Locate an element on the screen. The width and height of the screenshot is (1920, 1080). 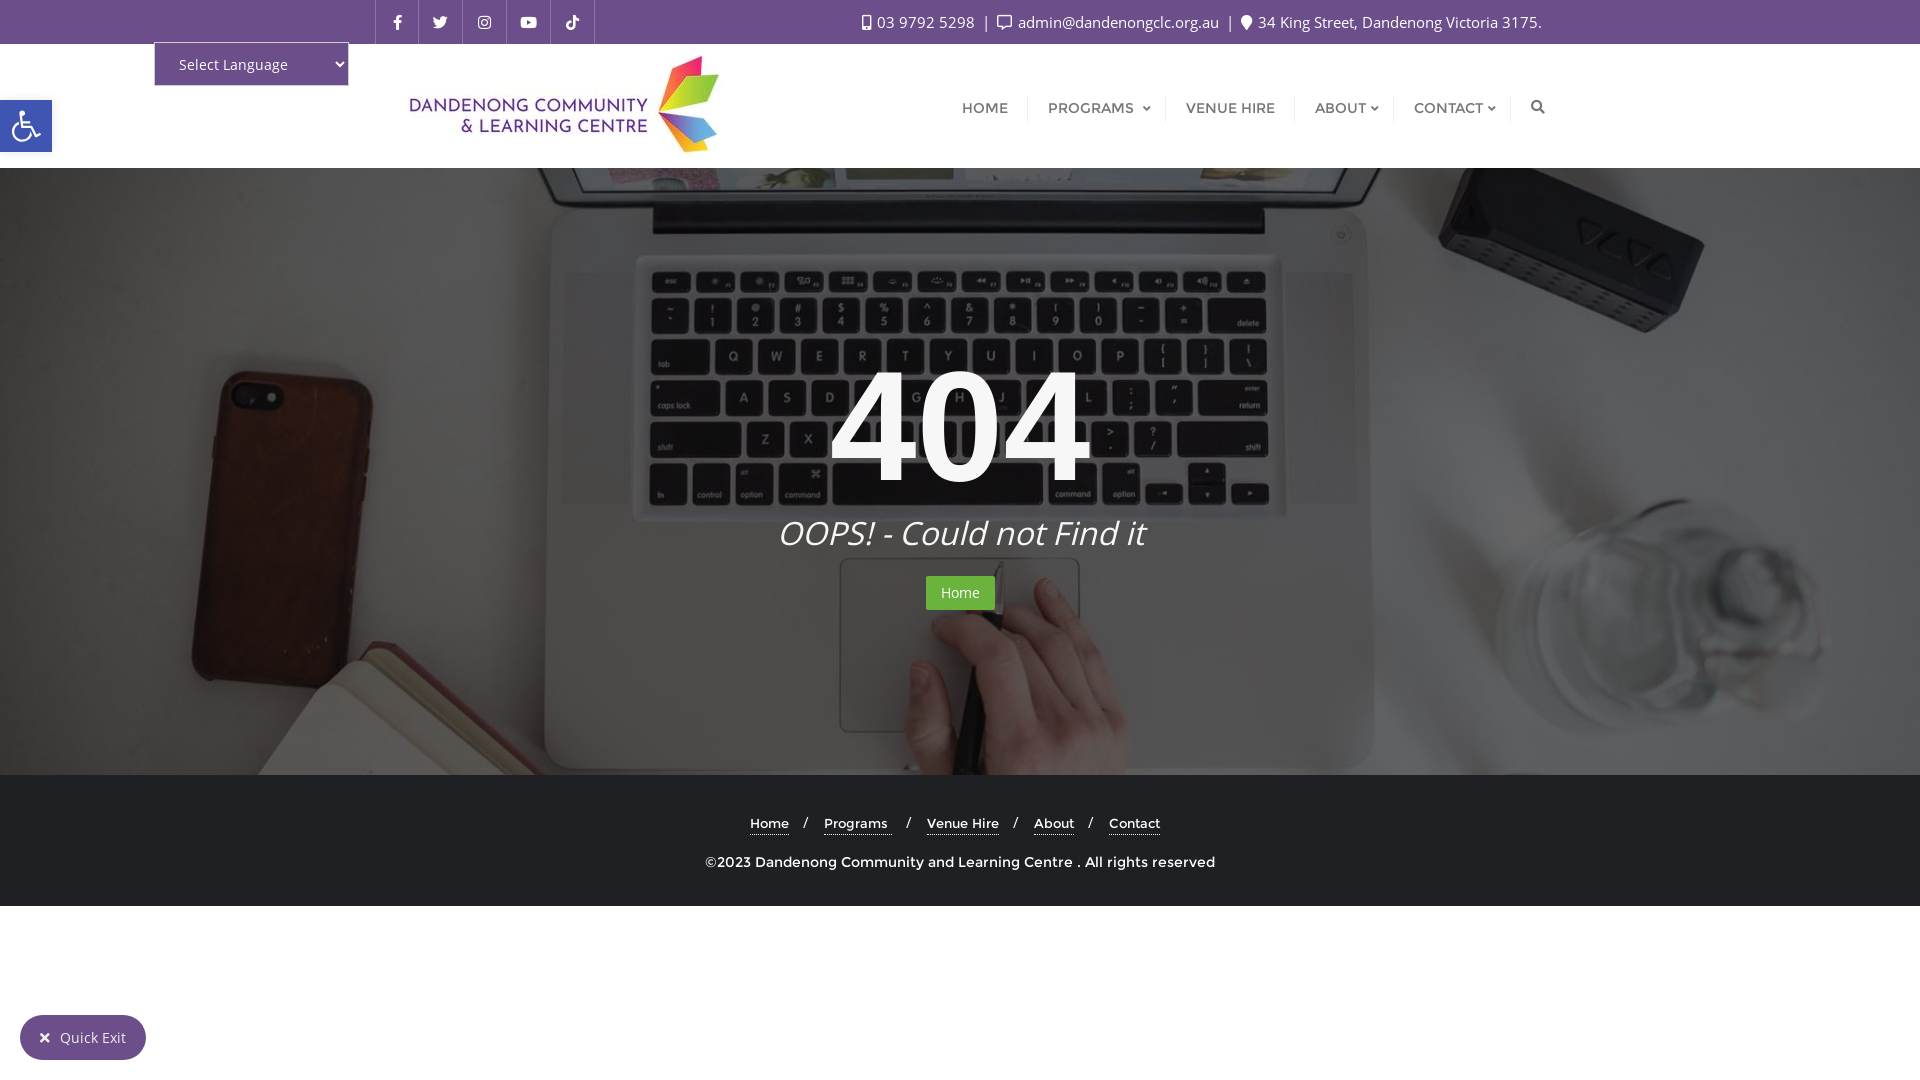
CONTACT is located at coordinates (1452, 106).